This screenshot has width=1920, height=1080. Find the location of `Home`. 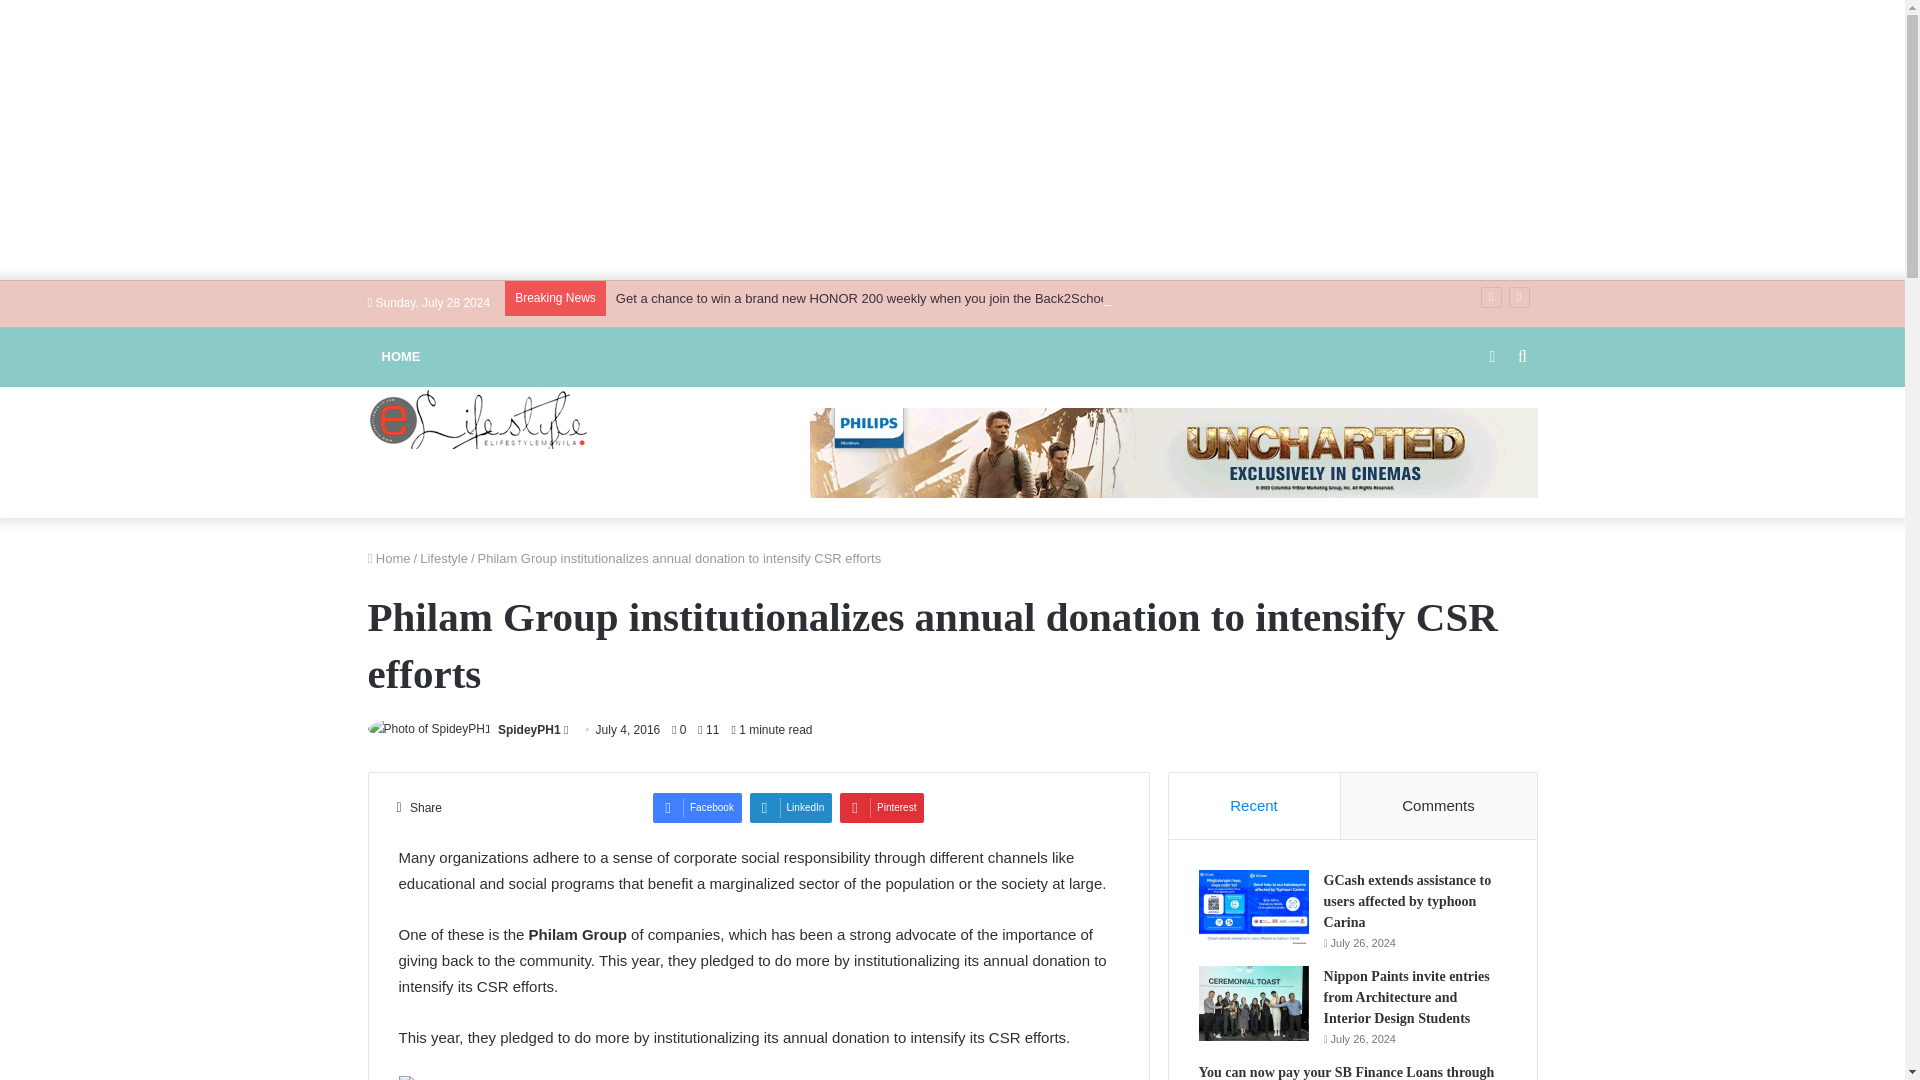

Home is located at coordinates (389, 556).